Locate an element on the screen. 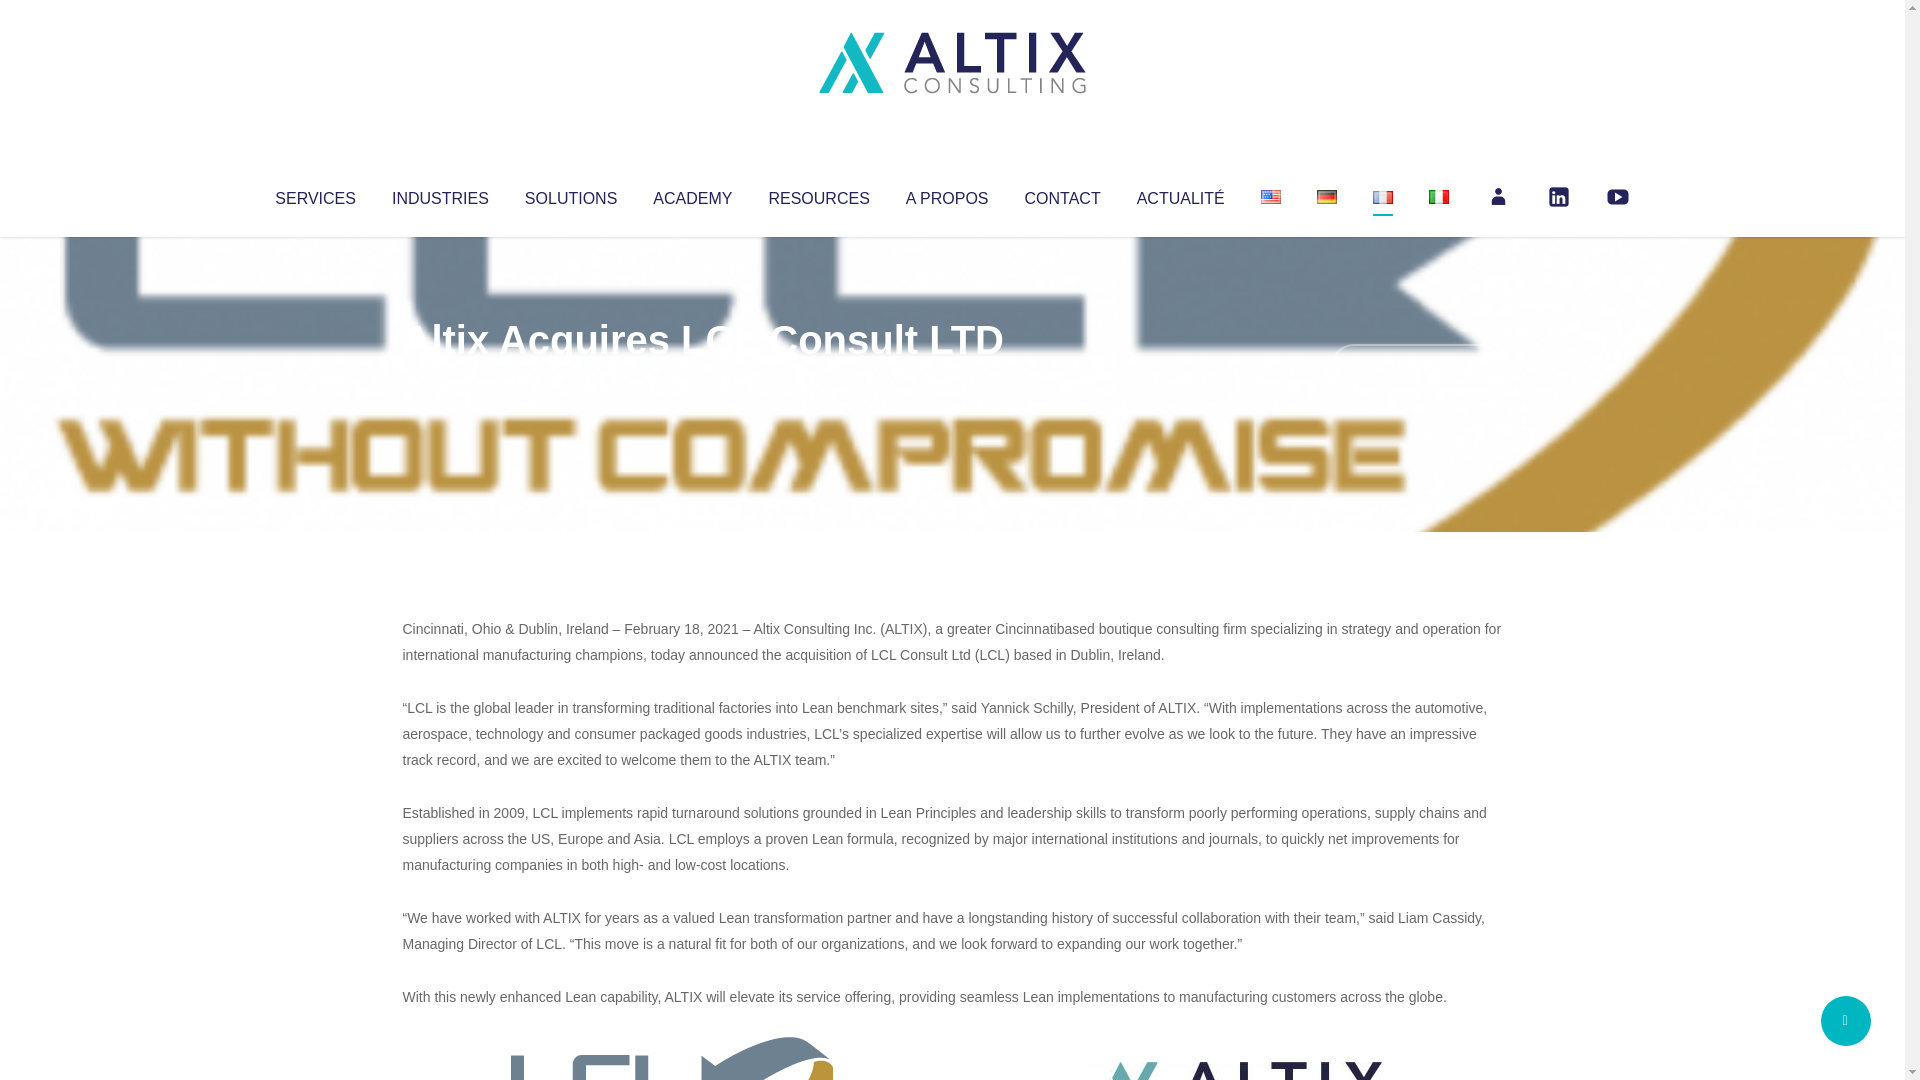 The height and width of the screenshot is (1080, 1920). SERVICES is located at coordinates (314, 194).